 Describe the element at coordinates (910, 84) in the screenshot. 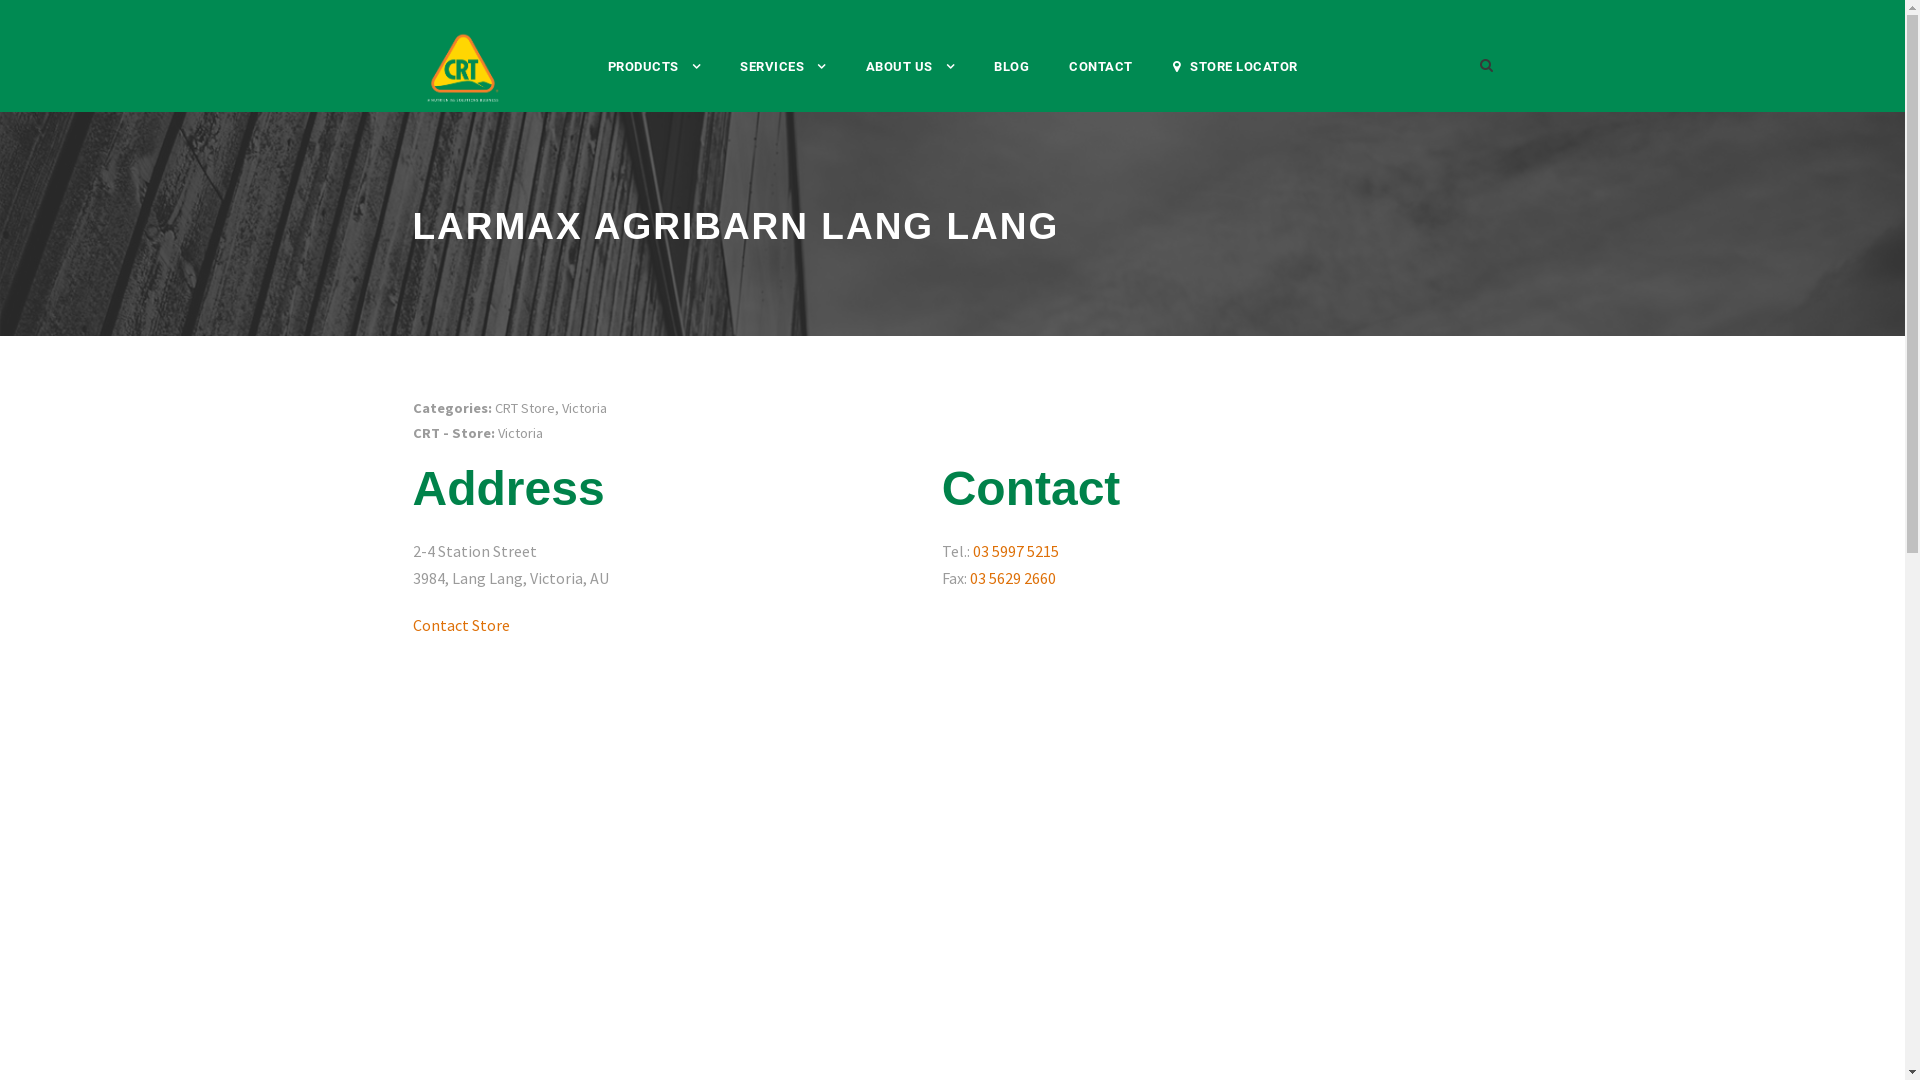

I see `ABOUT US` at that location.